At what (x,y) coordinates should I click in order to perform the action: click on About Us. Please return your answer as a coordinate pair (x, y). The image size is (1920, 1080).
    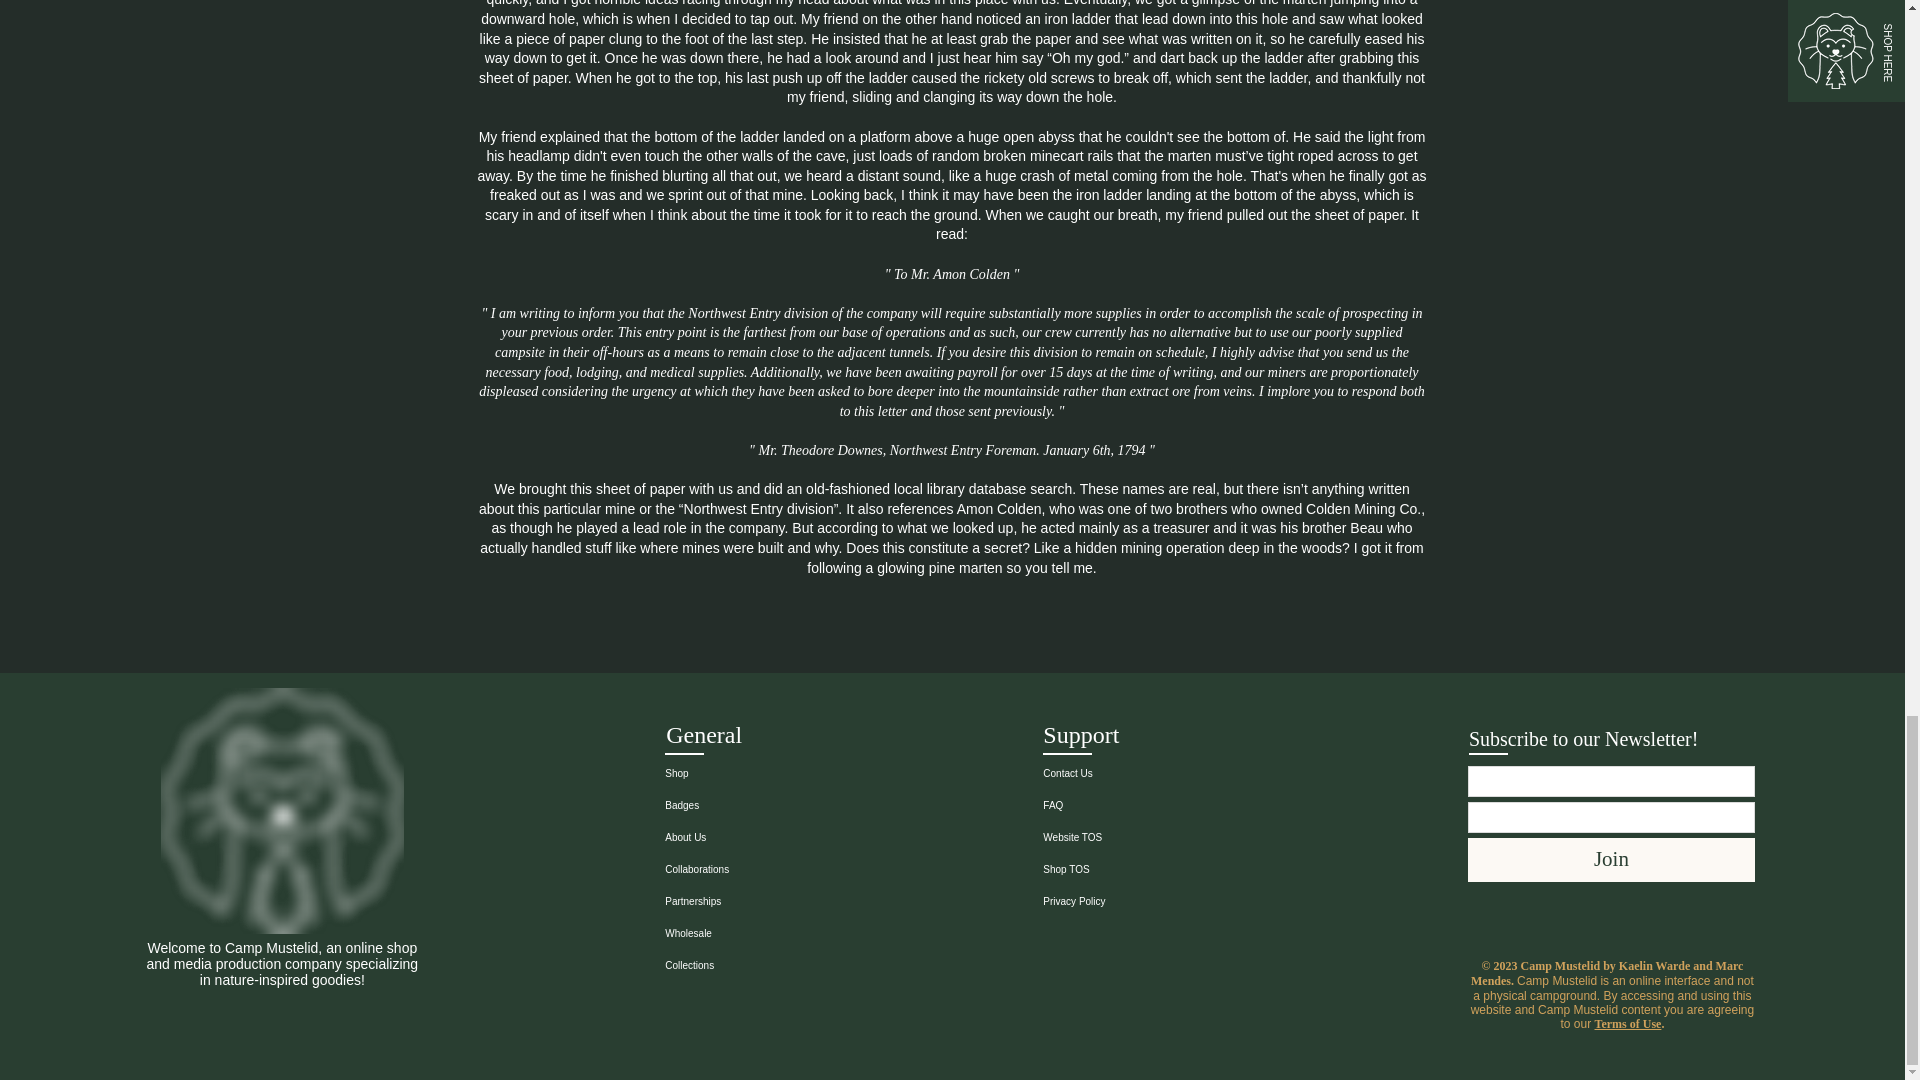
    Looking at the image, I should click on (752, 838).